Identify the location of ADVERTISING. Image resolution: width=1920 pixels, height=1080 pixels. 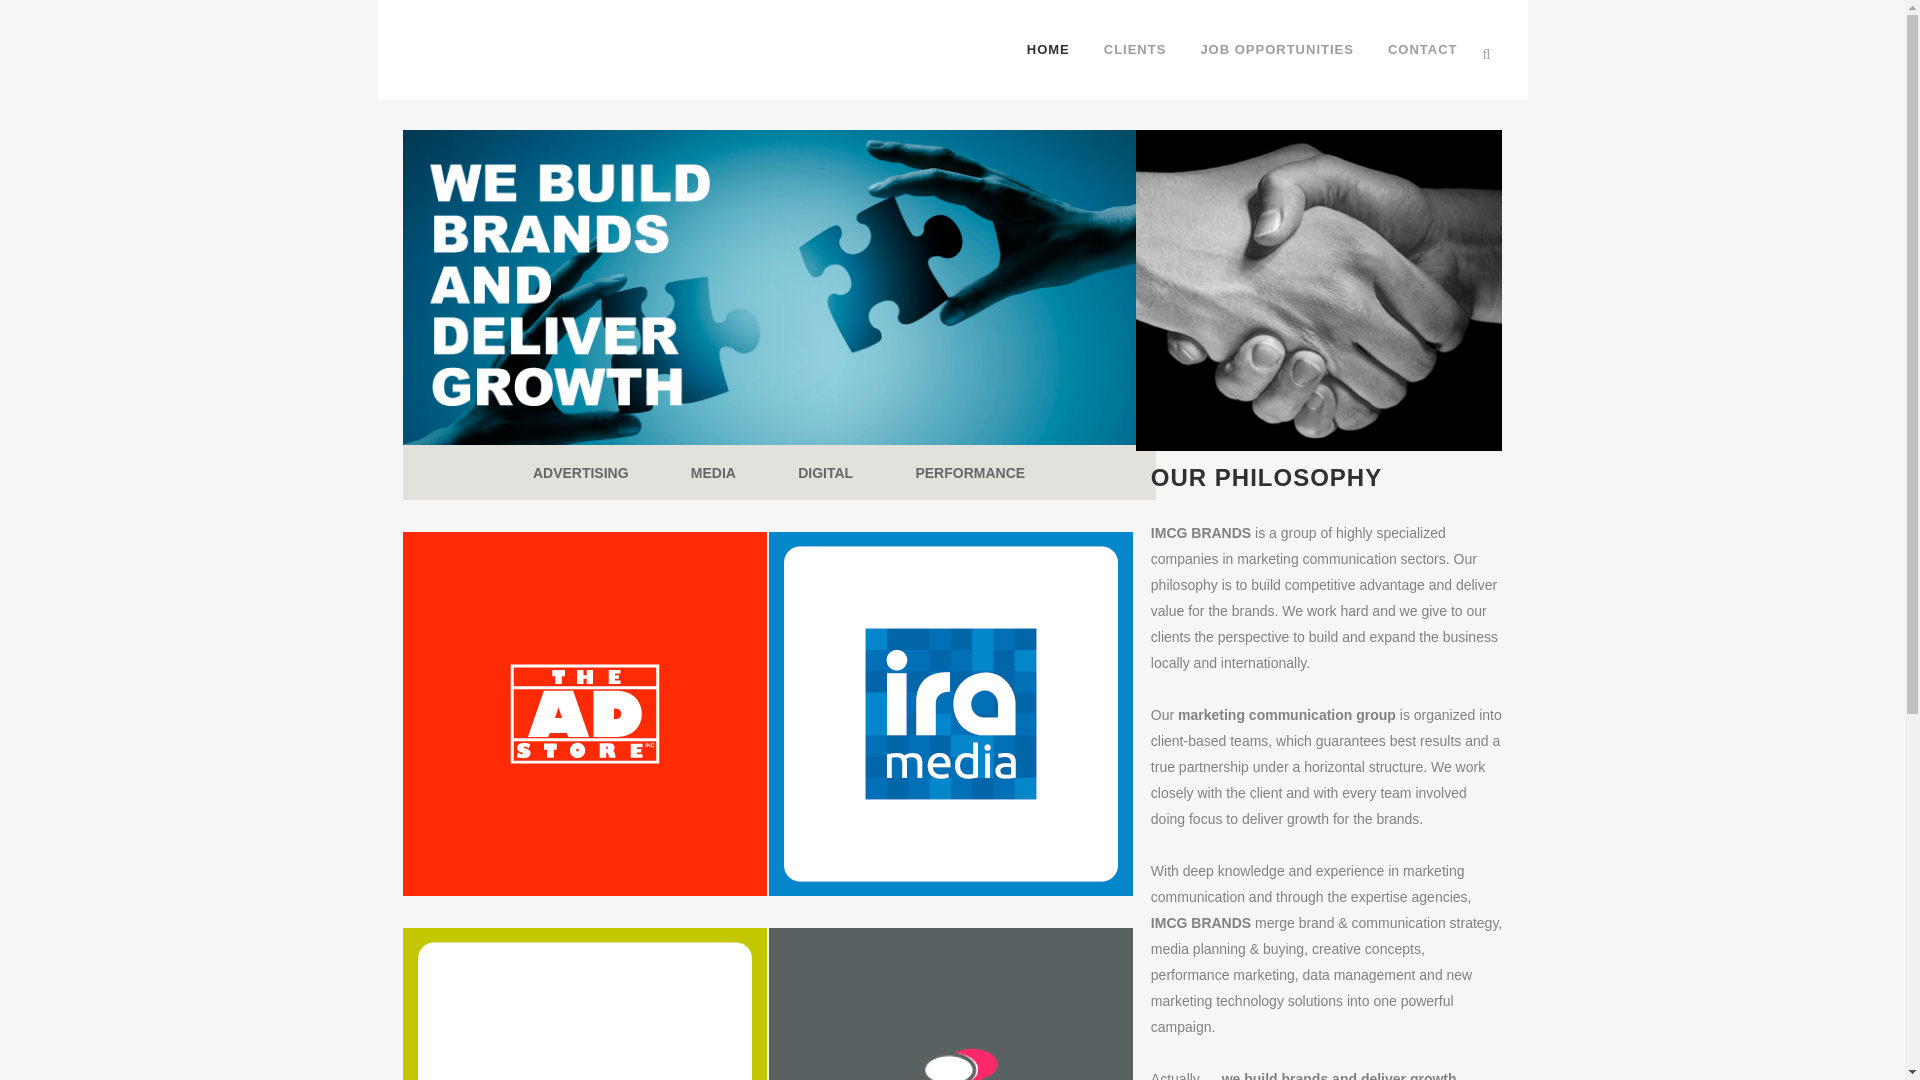
(970, 472).